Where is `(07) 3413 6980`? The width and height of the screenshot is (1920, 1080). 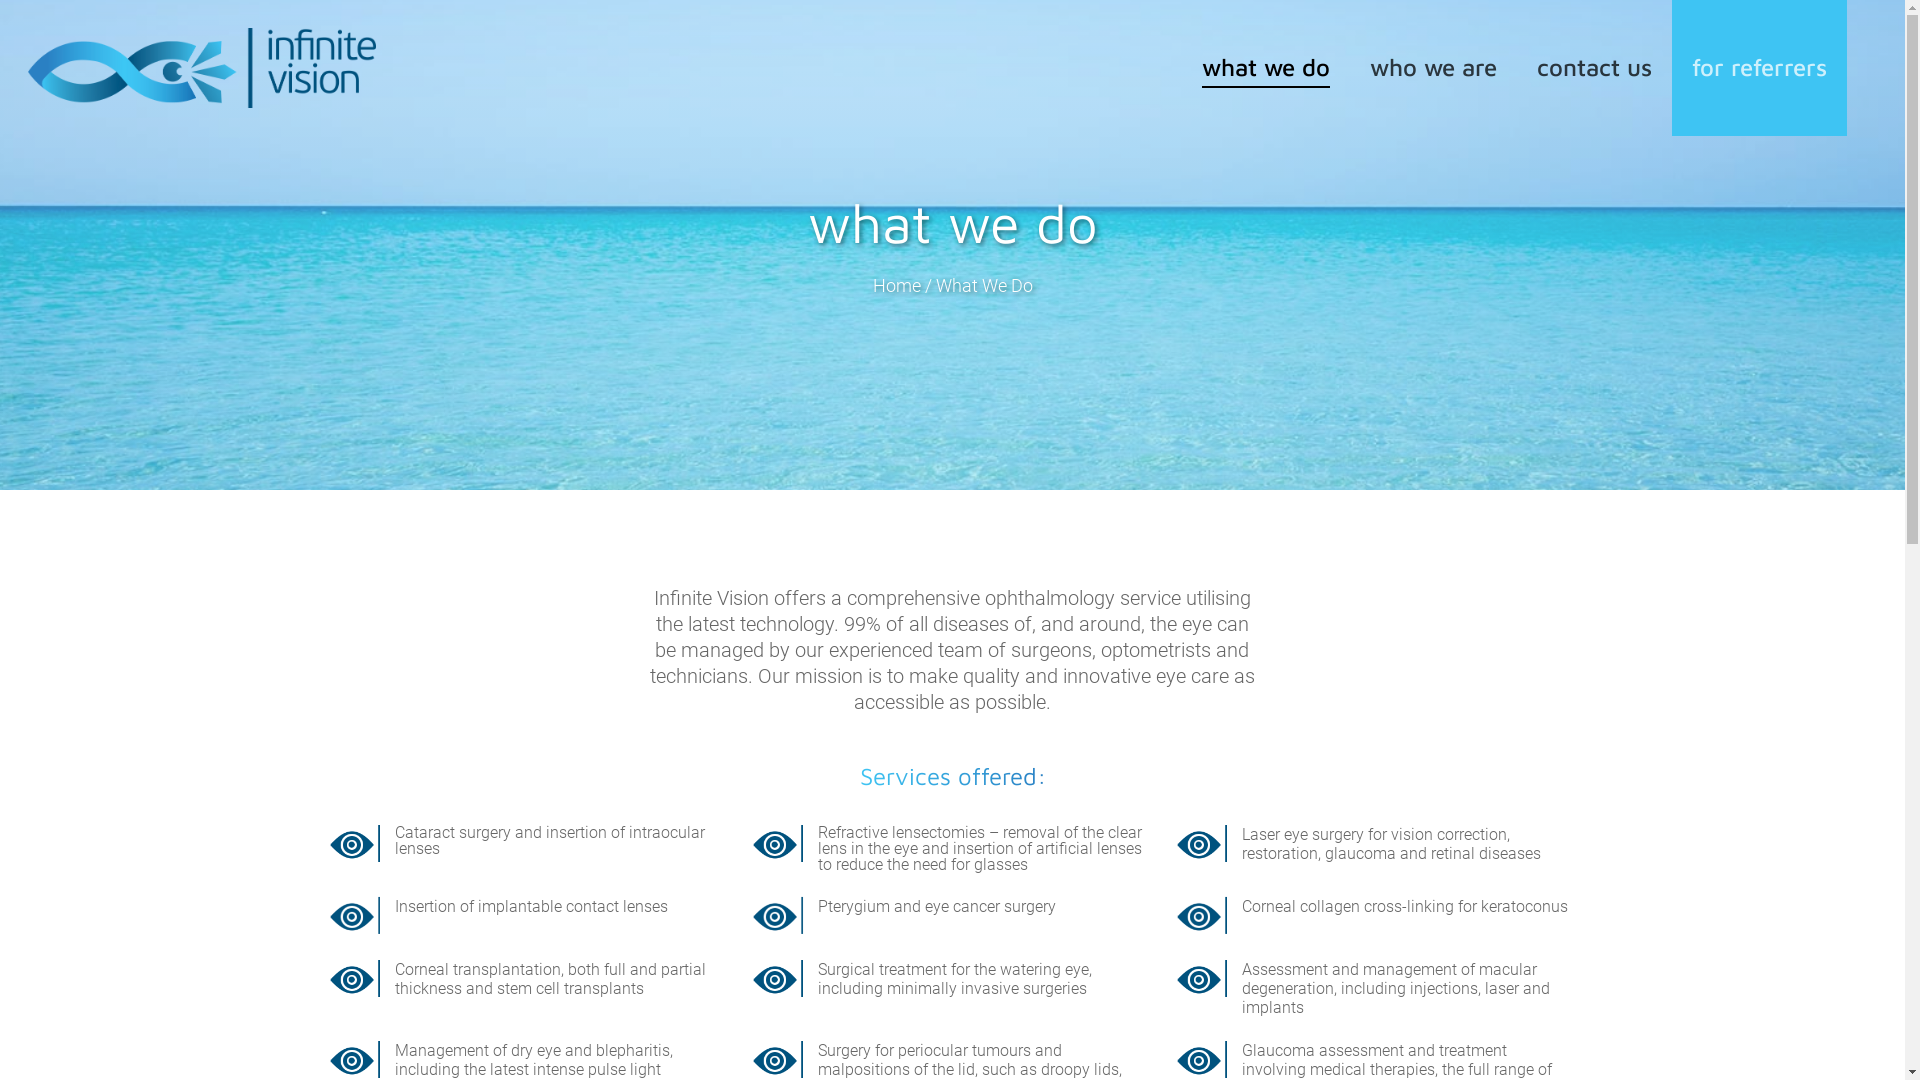
(07) 3413 6980 is located at coordinates (1255, 910).